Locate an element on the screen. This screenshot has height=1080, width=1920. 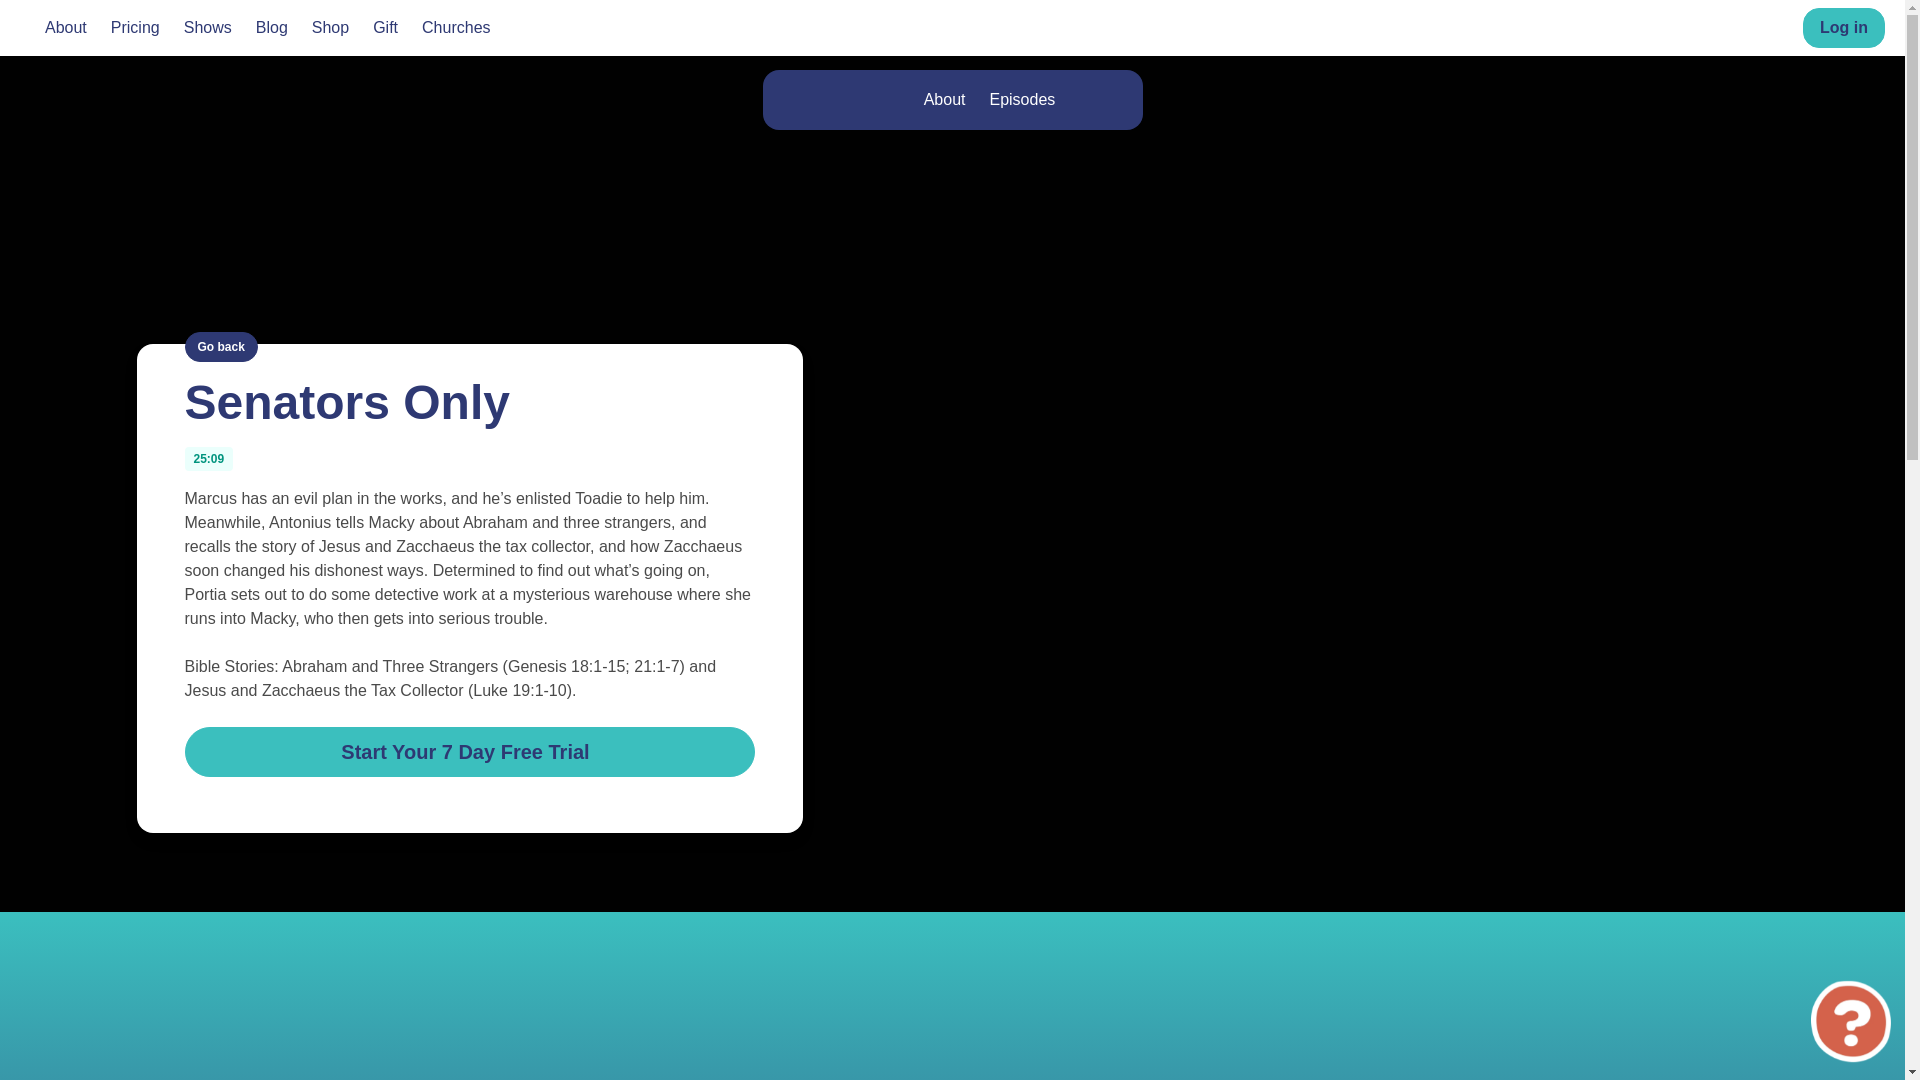
Start Your 7 Day Free Trial is located at coordinates (469, 750).